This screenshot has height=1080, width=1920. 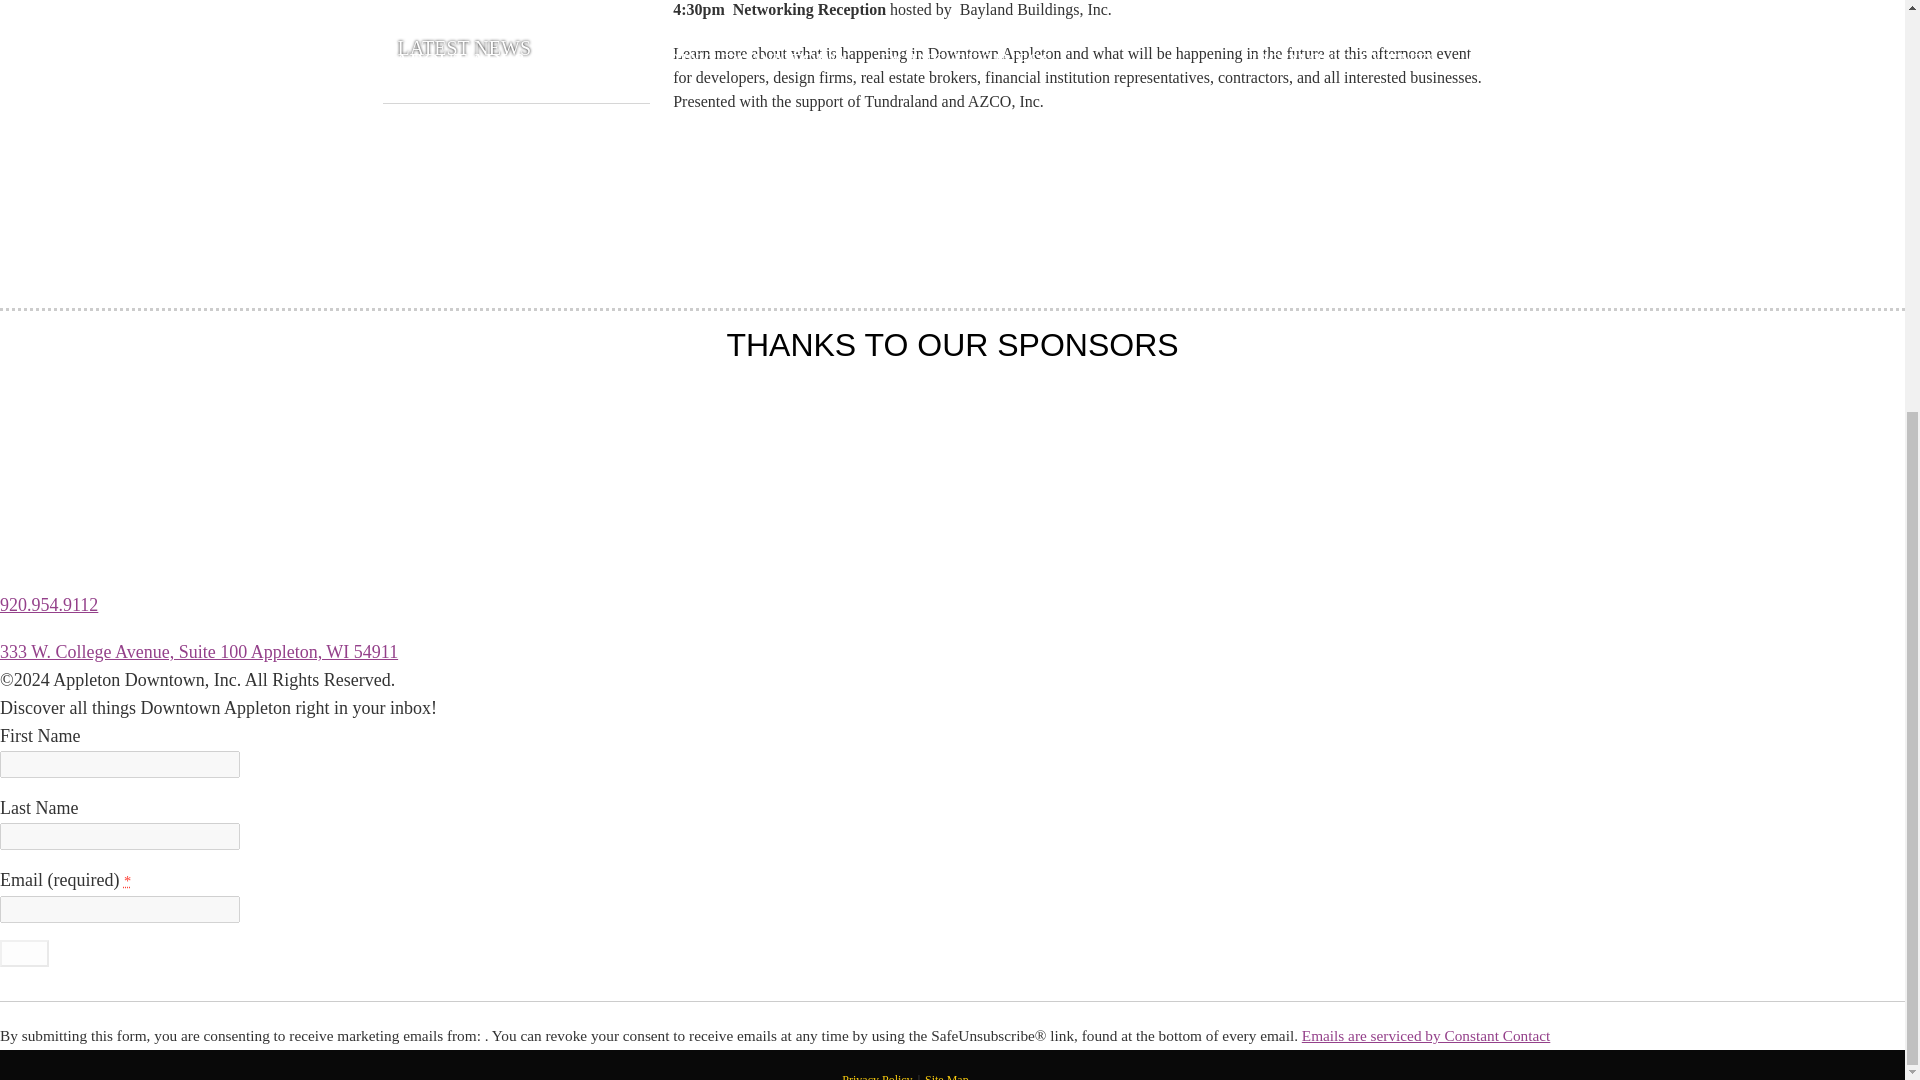 I want to click on GO!, so click(x=24, y=952).